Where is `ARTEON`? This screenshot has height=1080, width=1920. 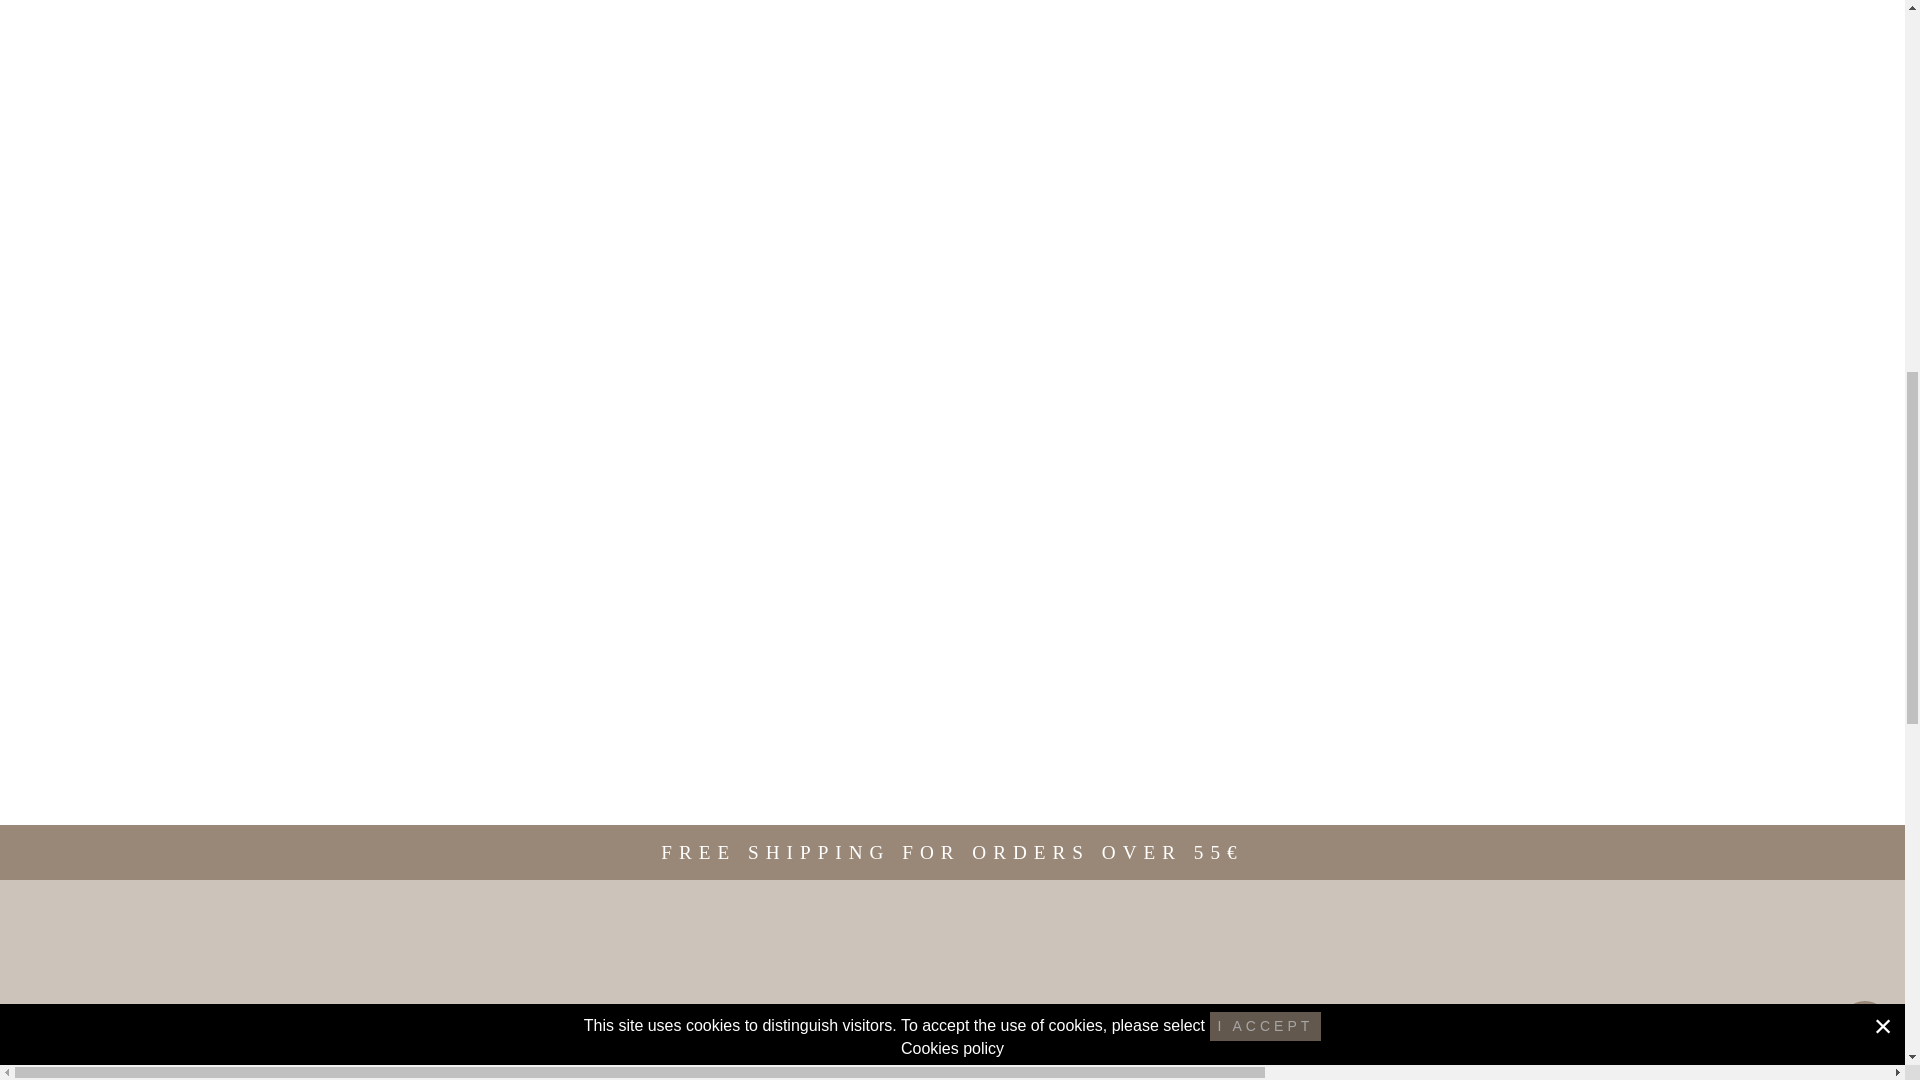 ARTEON is located at coordinates (953, 254).